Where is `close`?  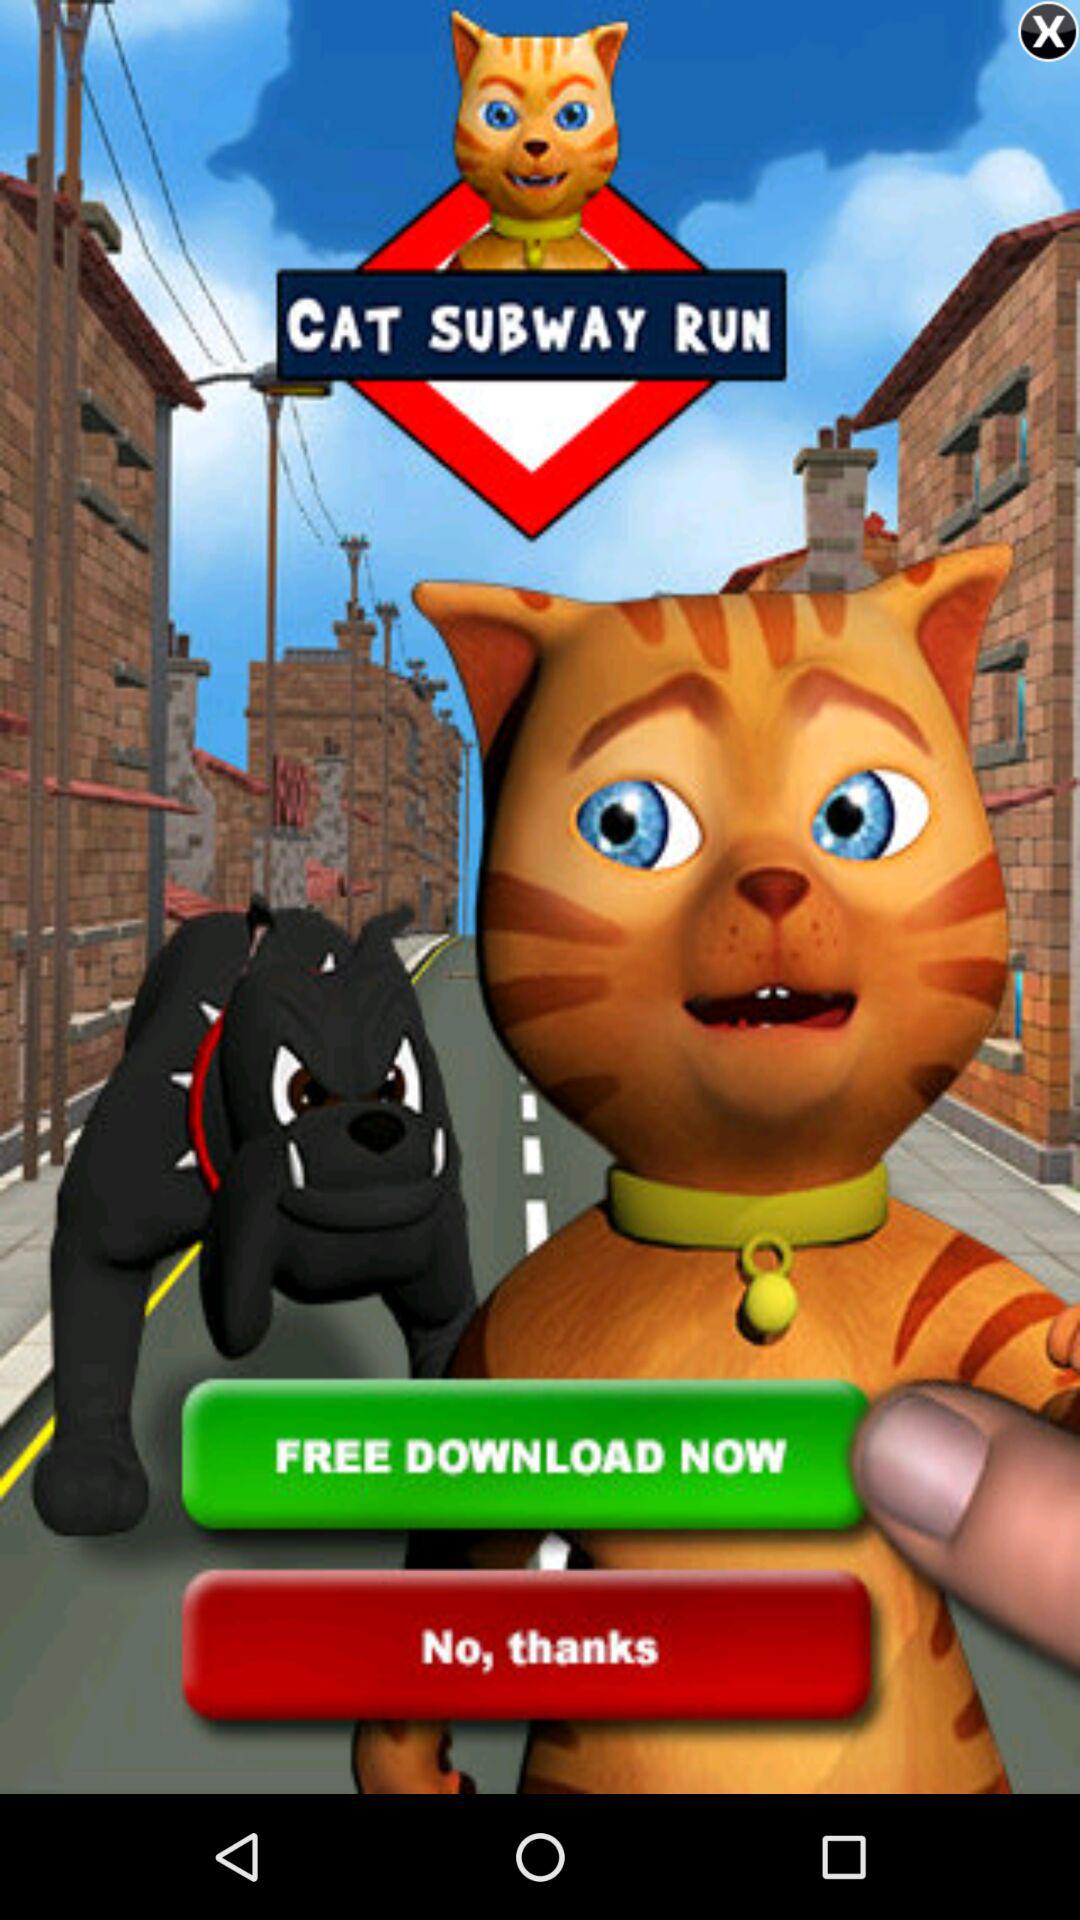
close is located at coordinates (1048, 32).